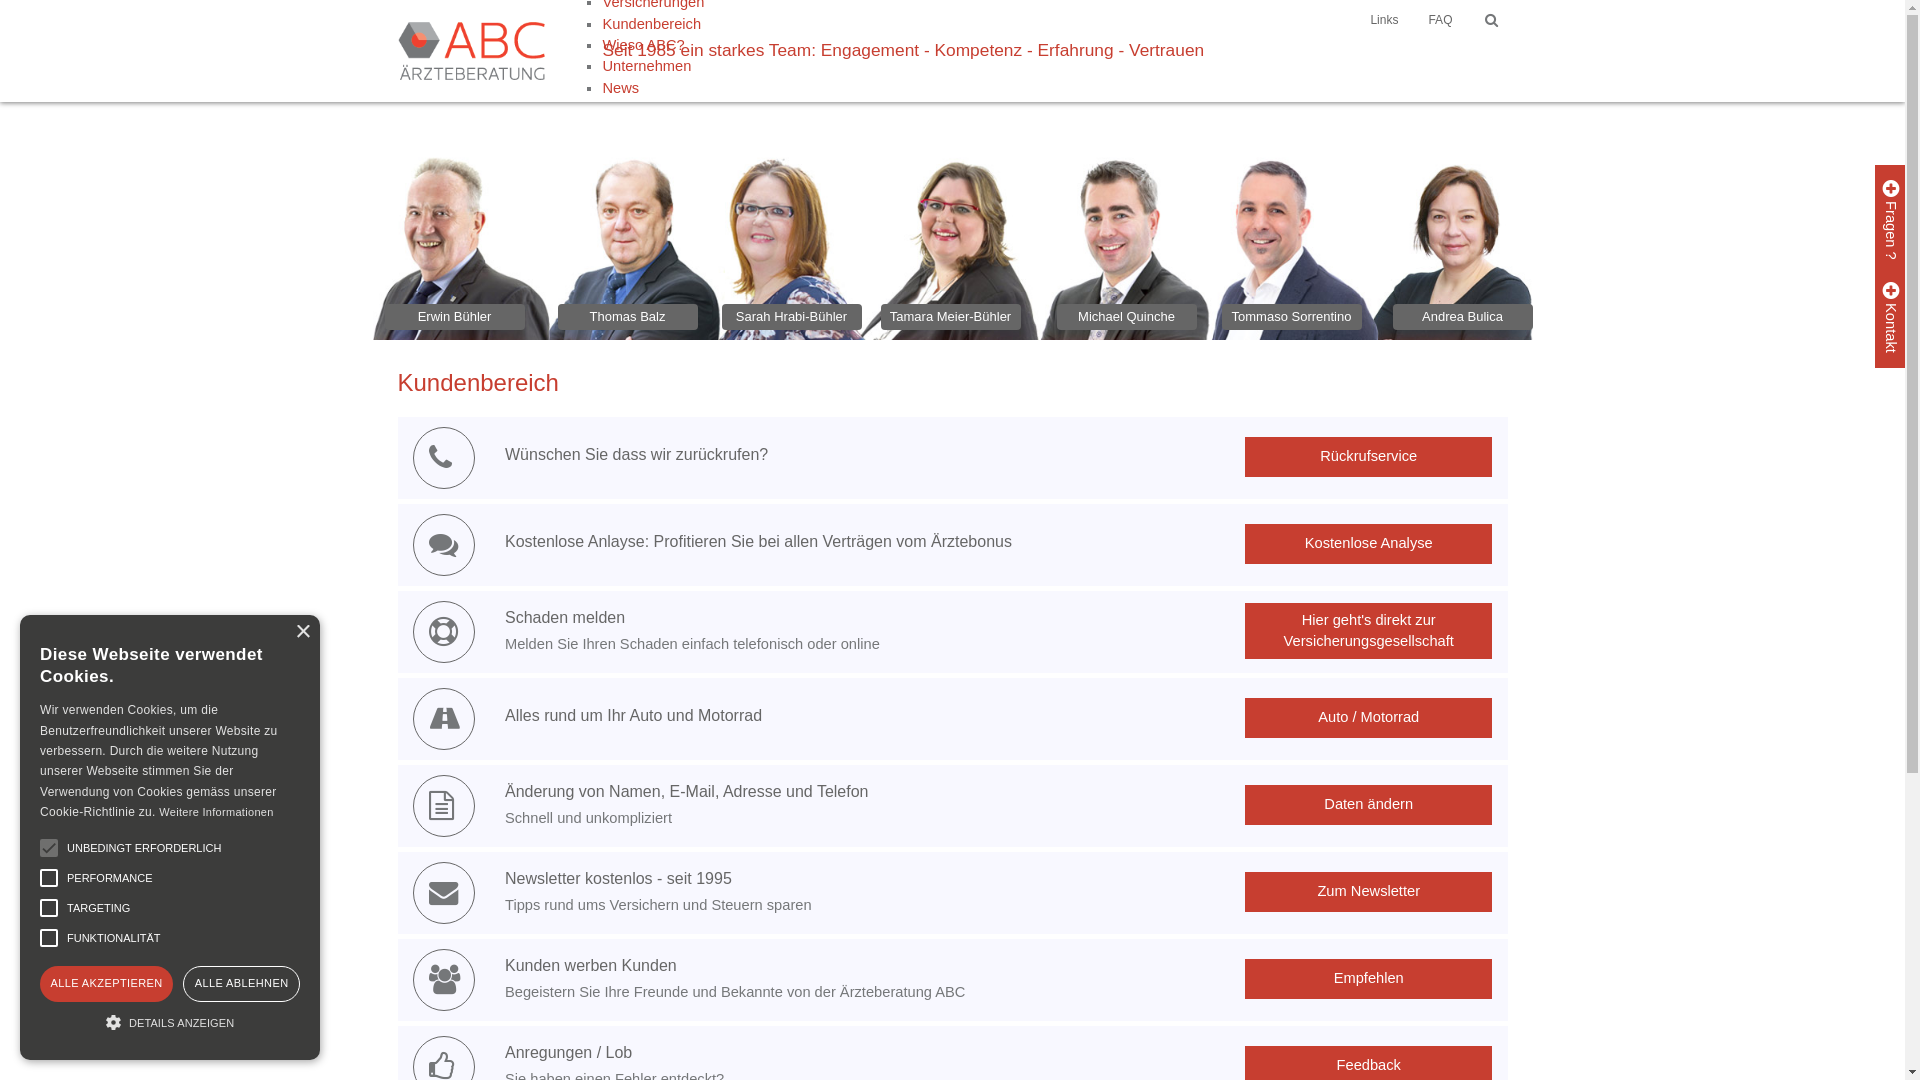 The width and height of the screenshot is (1920, 1080). I want to click on Weitere Informationen, so click(216, 812).